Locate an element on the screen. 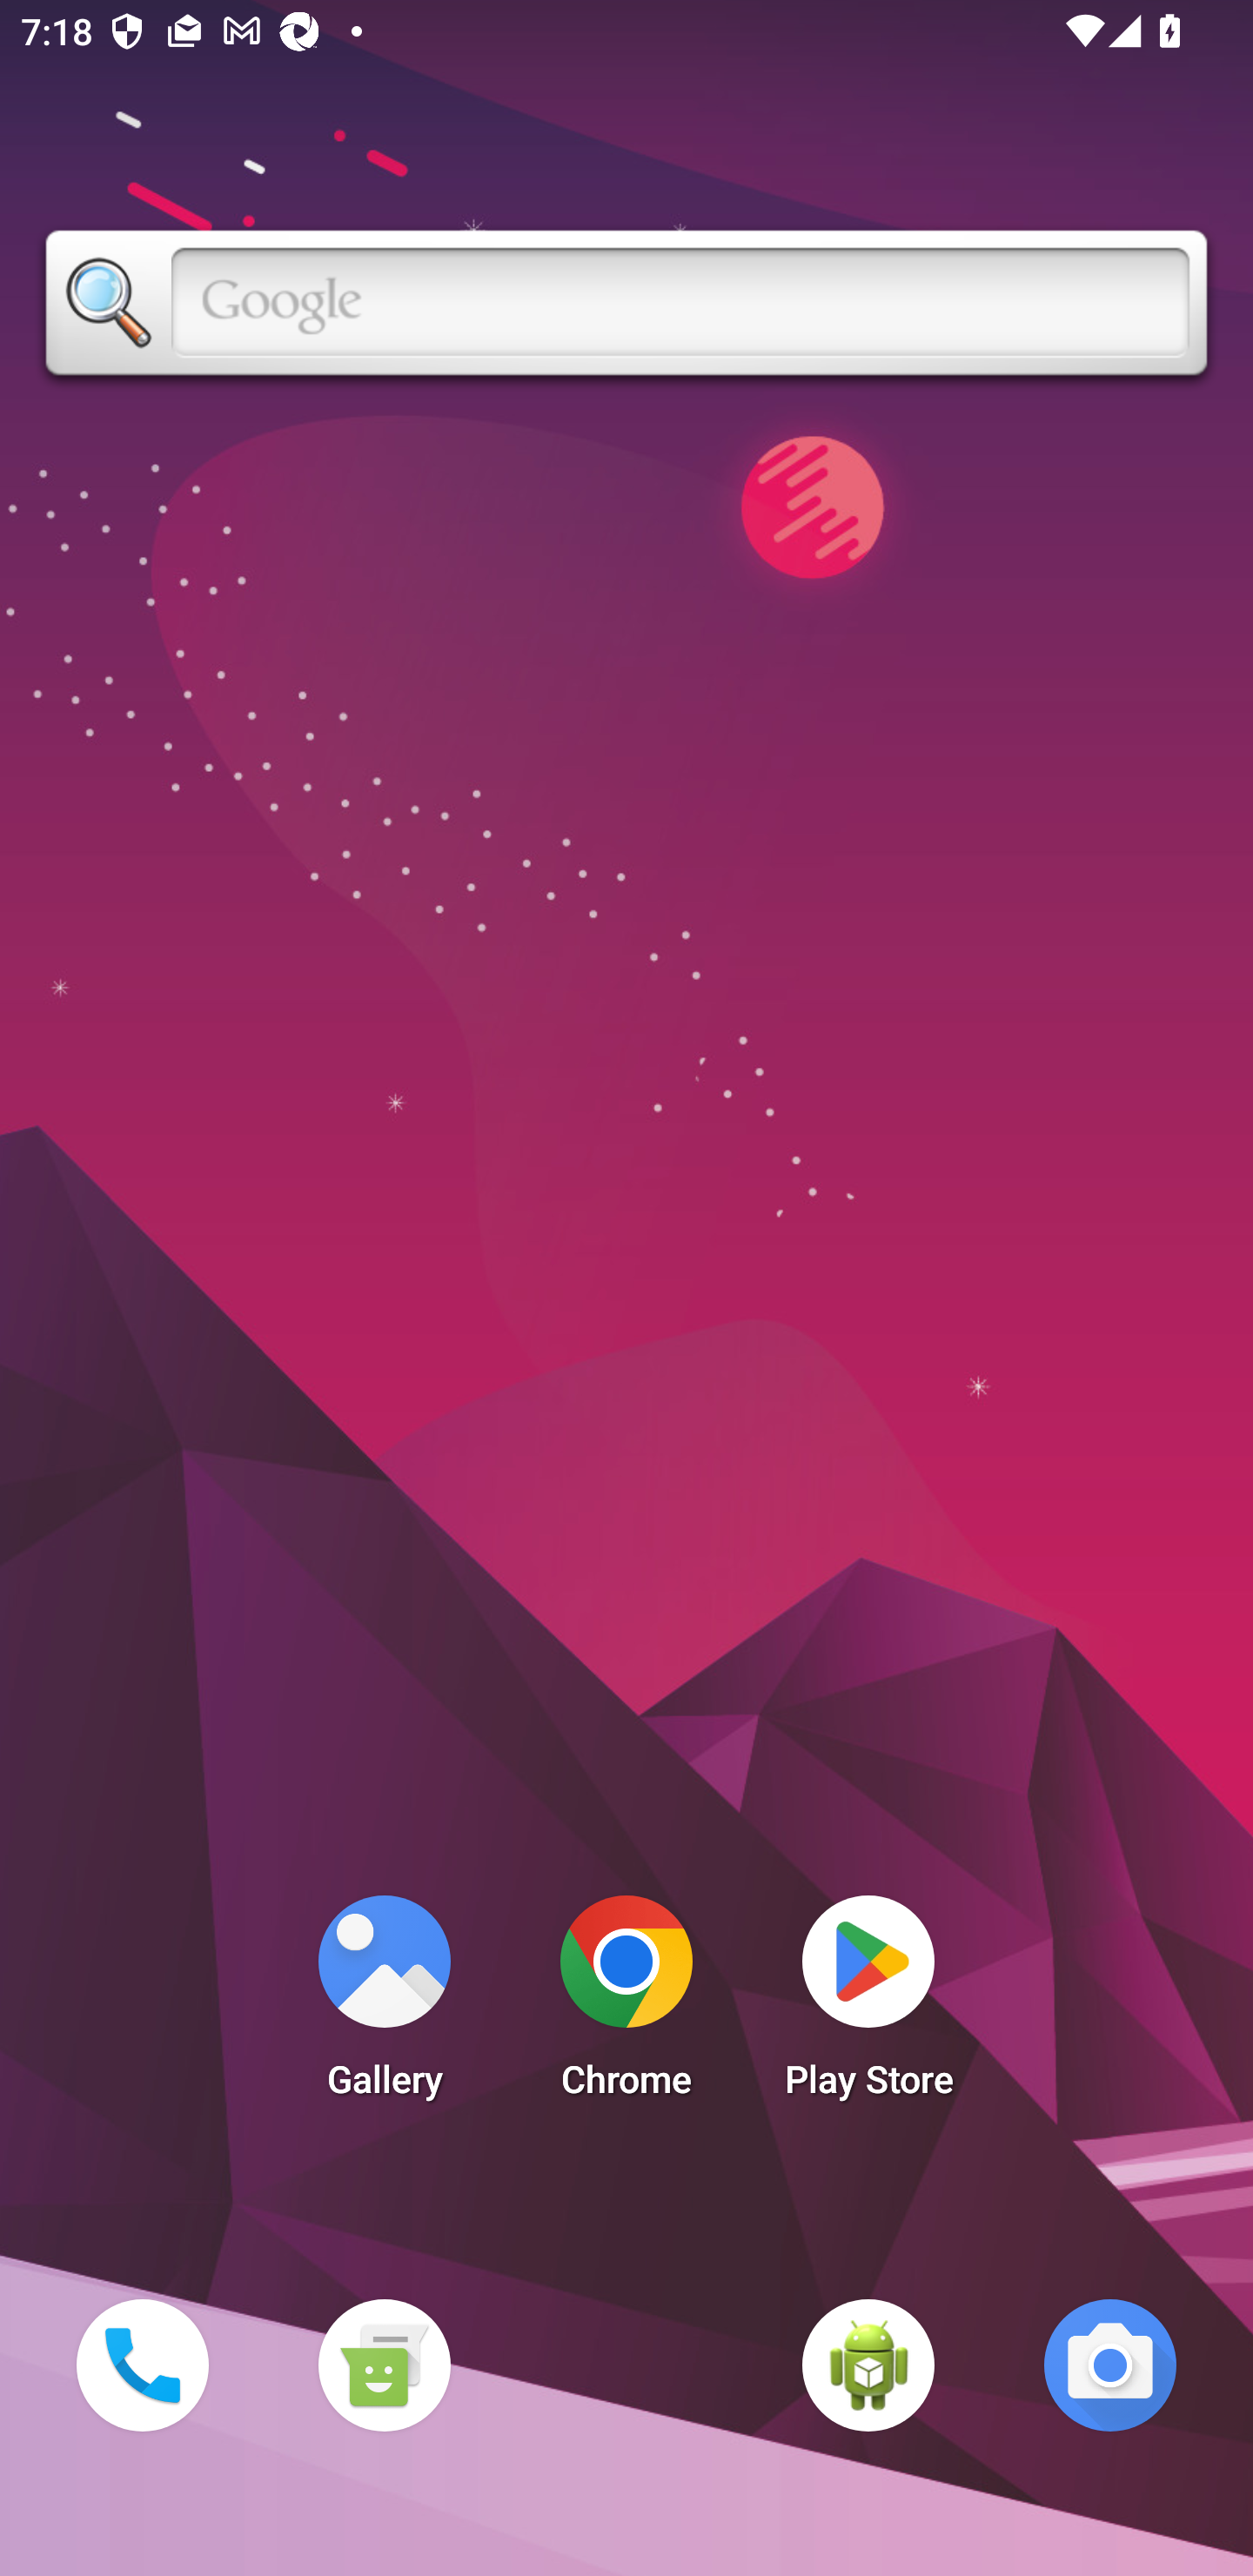 Image resolution: width=1253 pixels, height=2576 pixels. Phone is located at coordinates (142, 2365).